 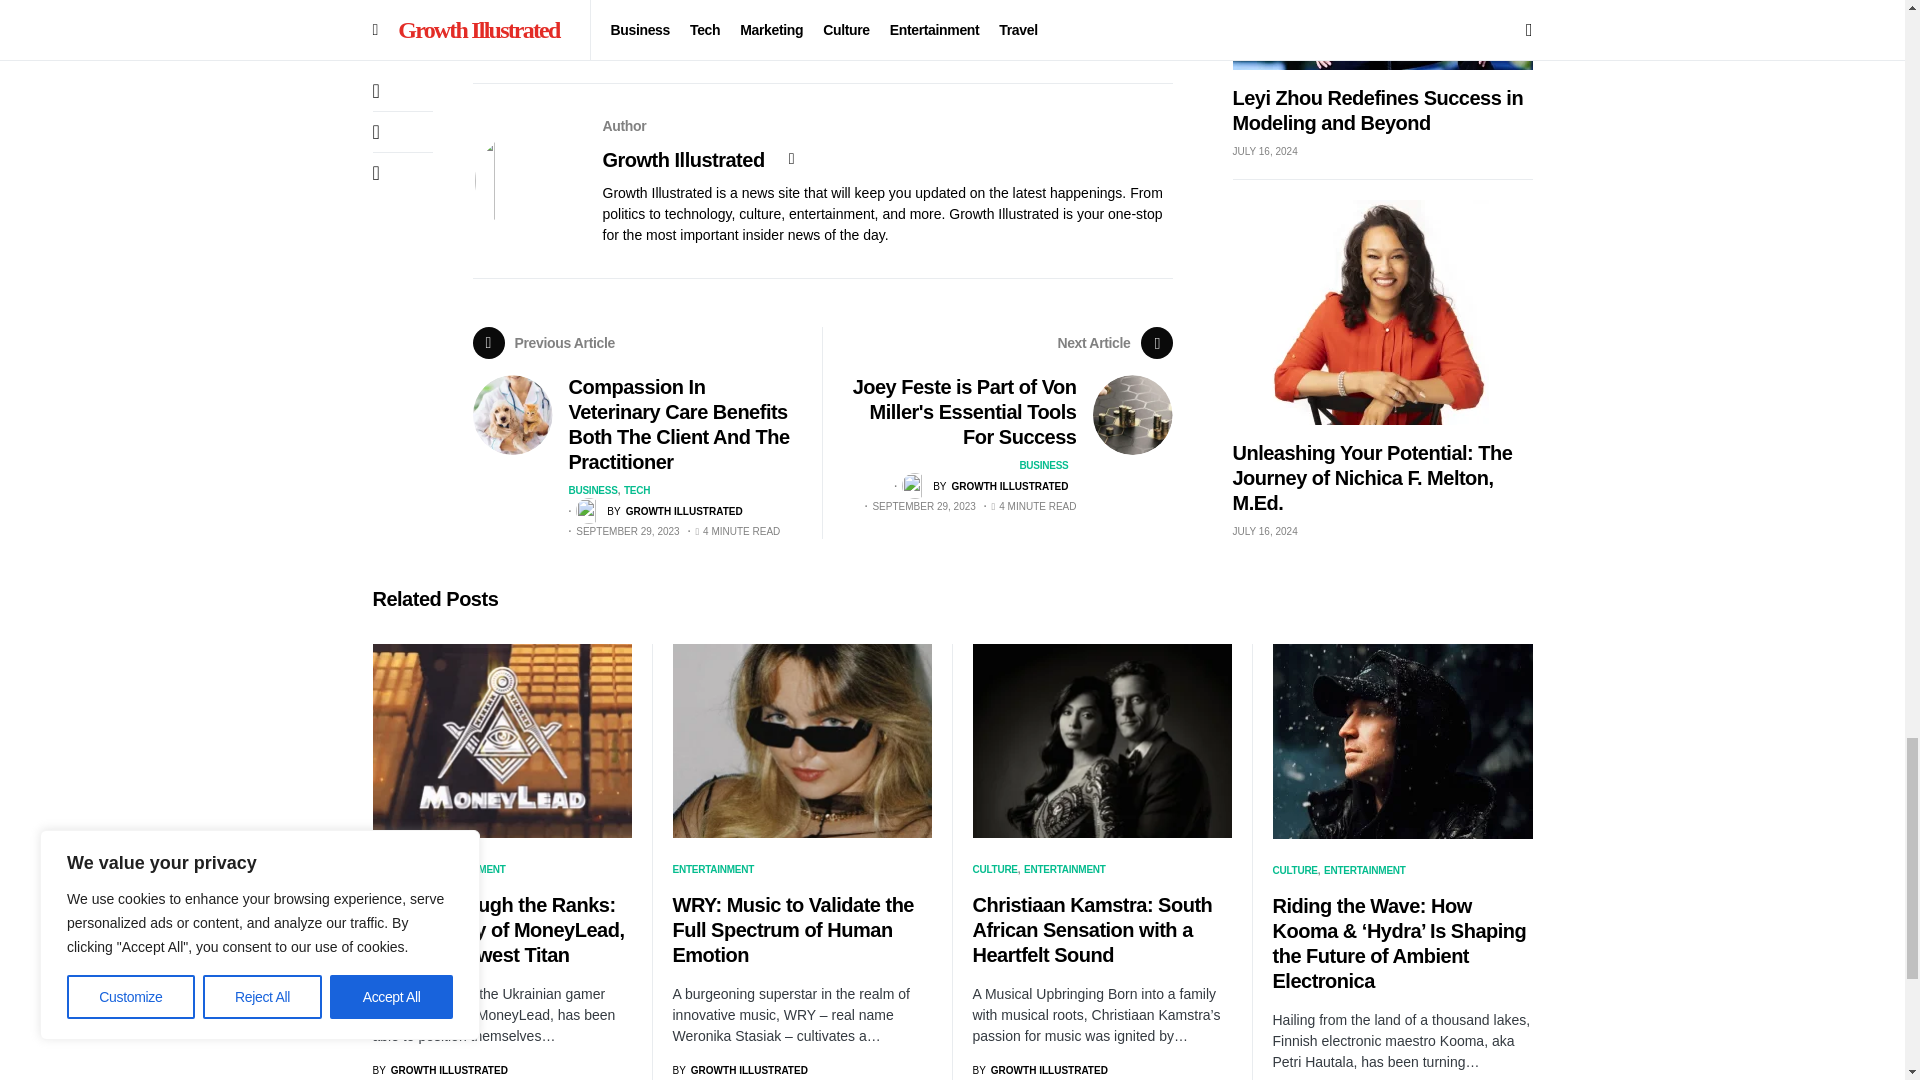 I want to click on View all posts by Growth Illustrated, so click(x=984, y=486).